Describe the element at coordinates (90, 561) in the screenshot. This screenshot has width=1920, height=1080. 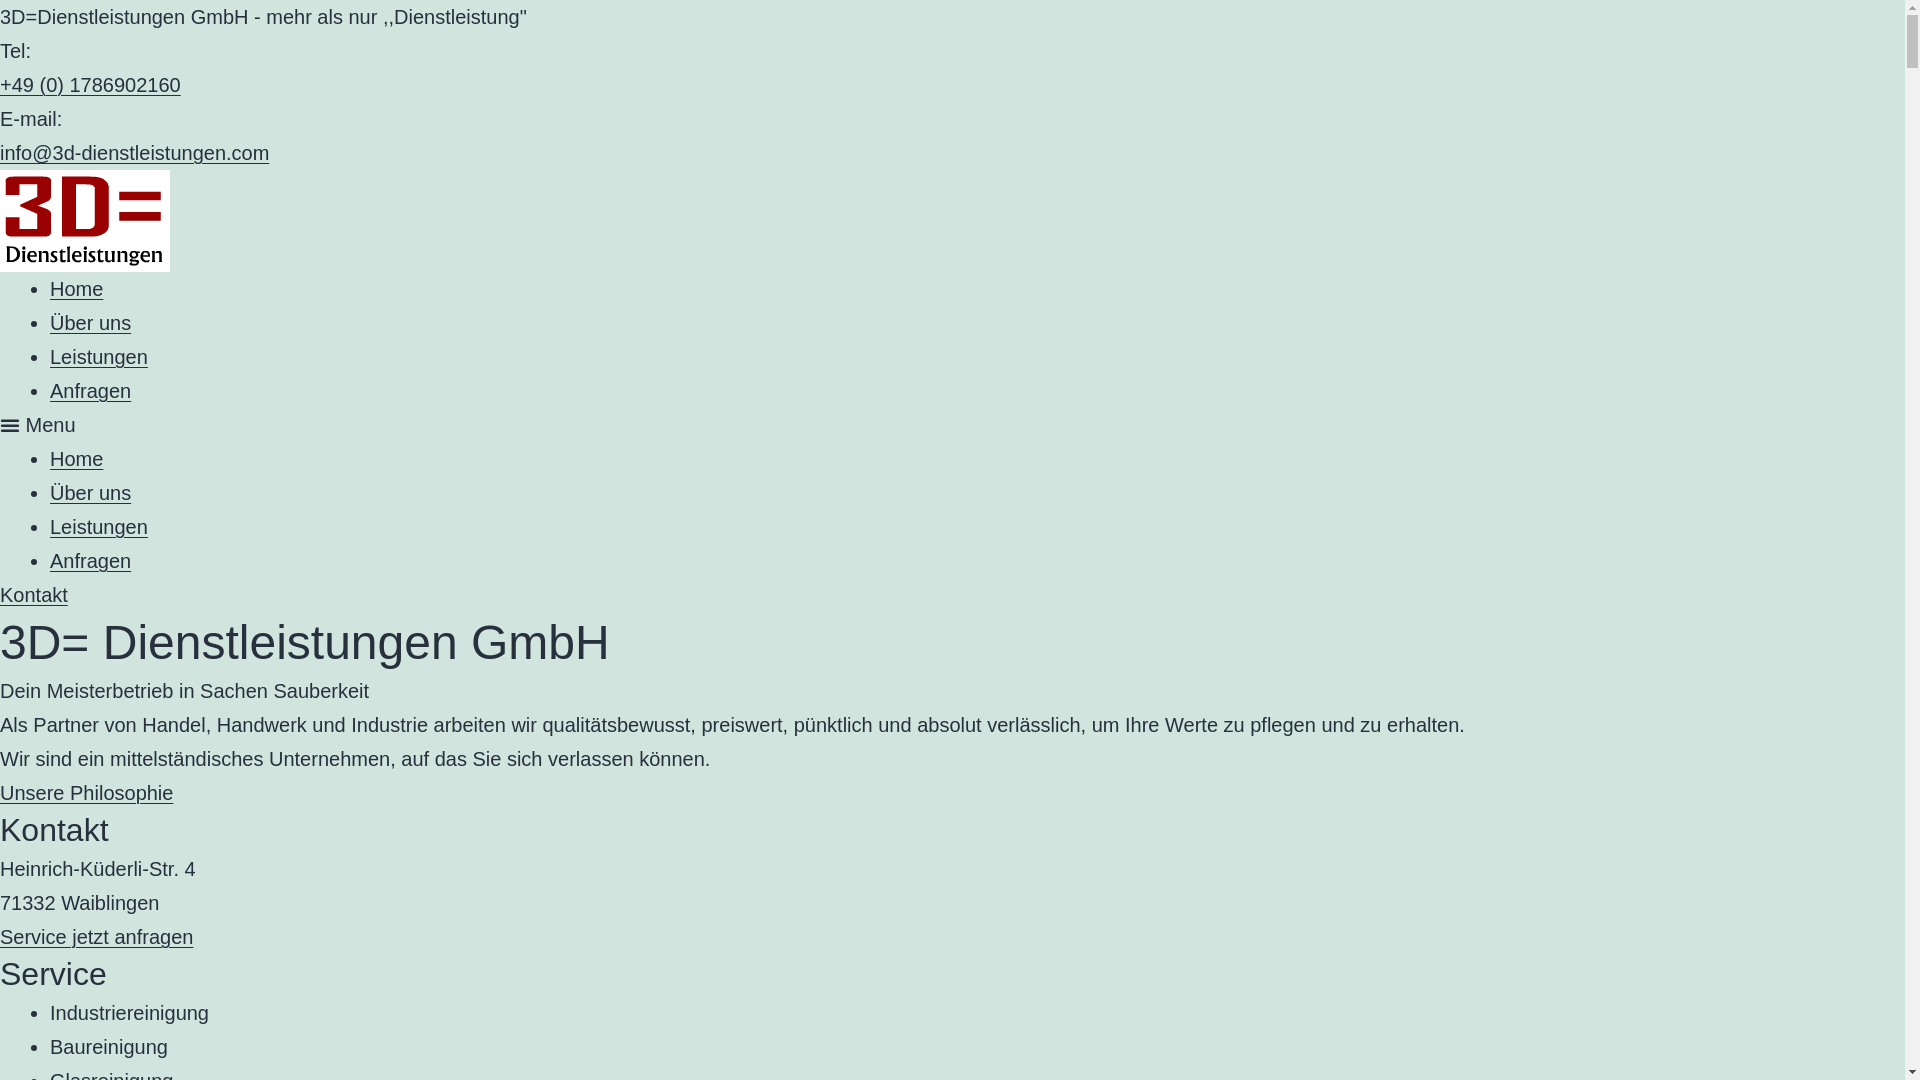
I see `Anfragen` at that location.